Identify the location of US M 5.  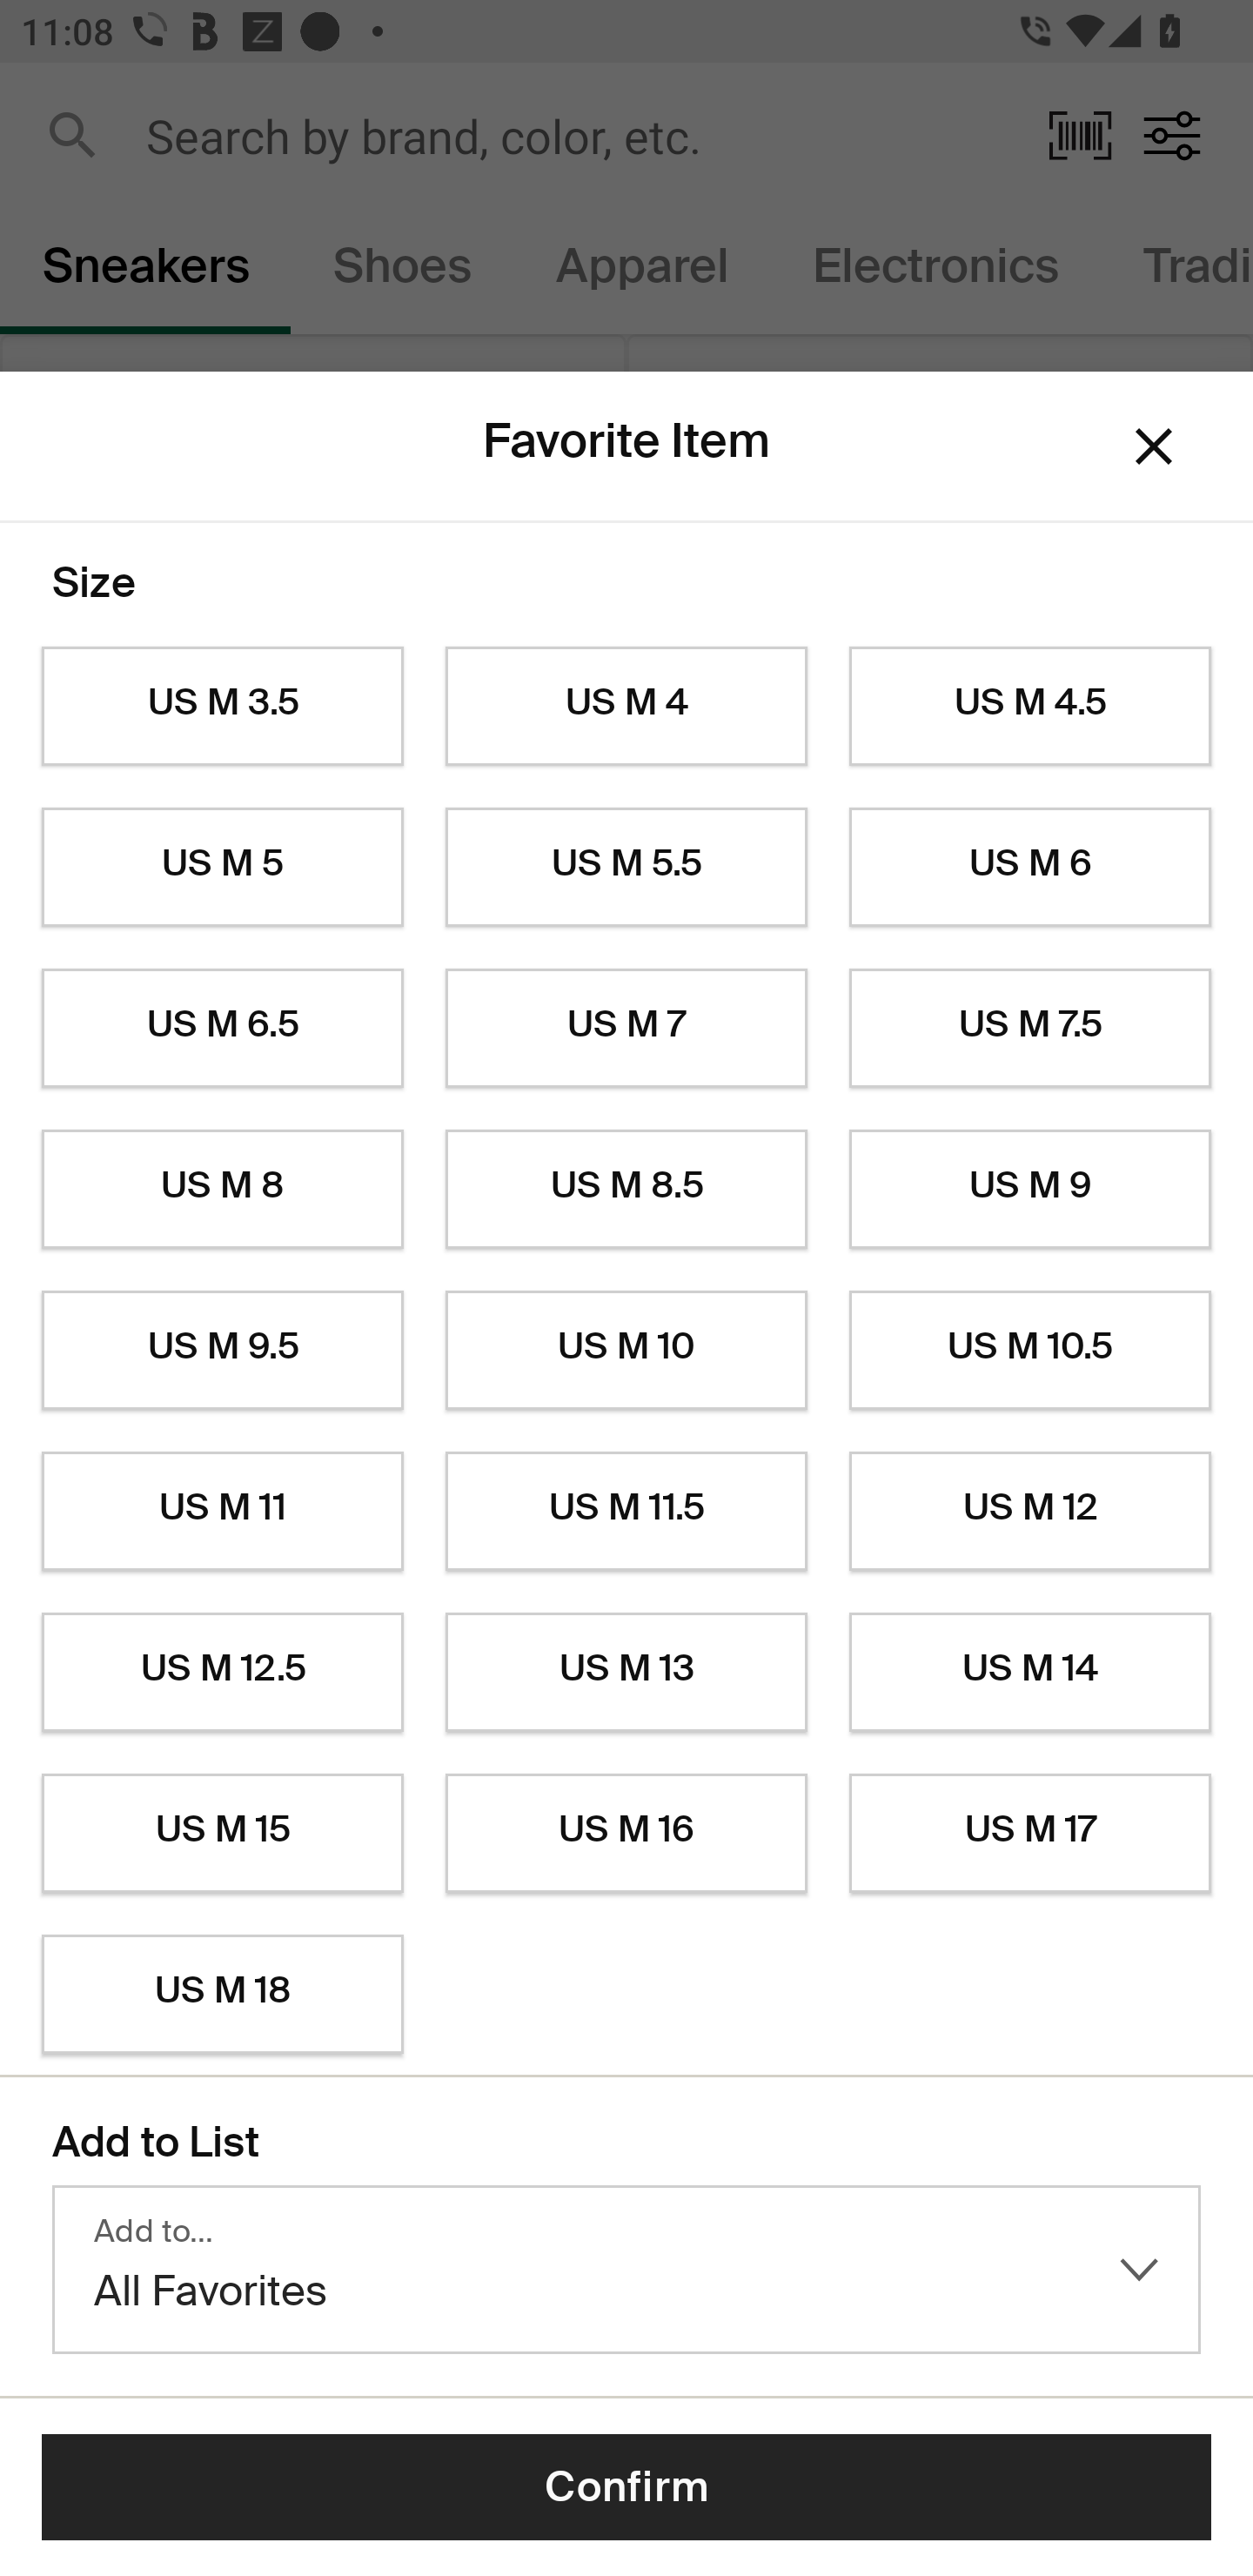
(222, 867).